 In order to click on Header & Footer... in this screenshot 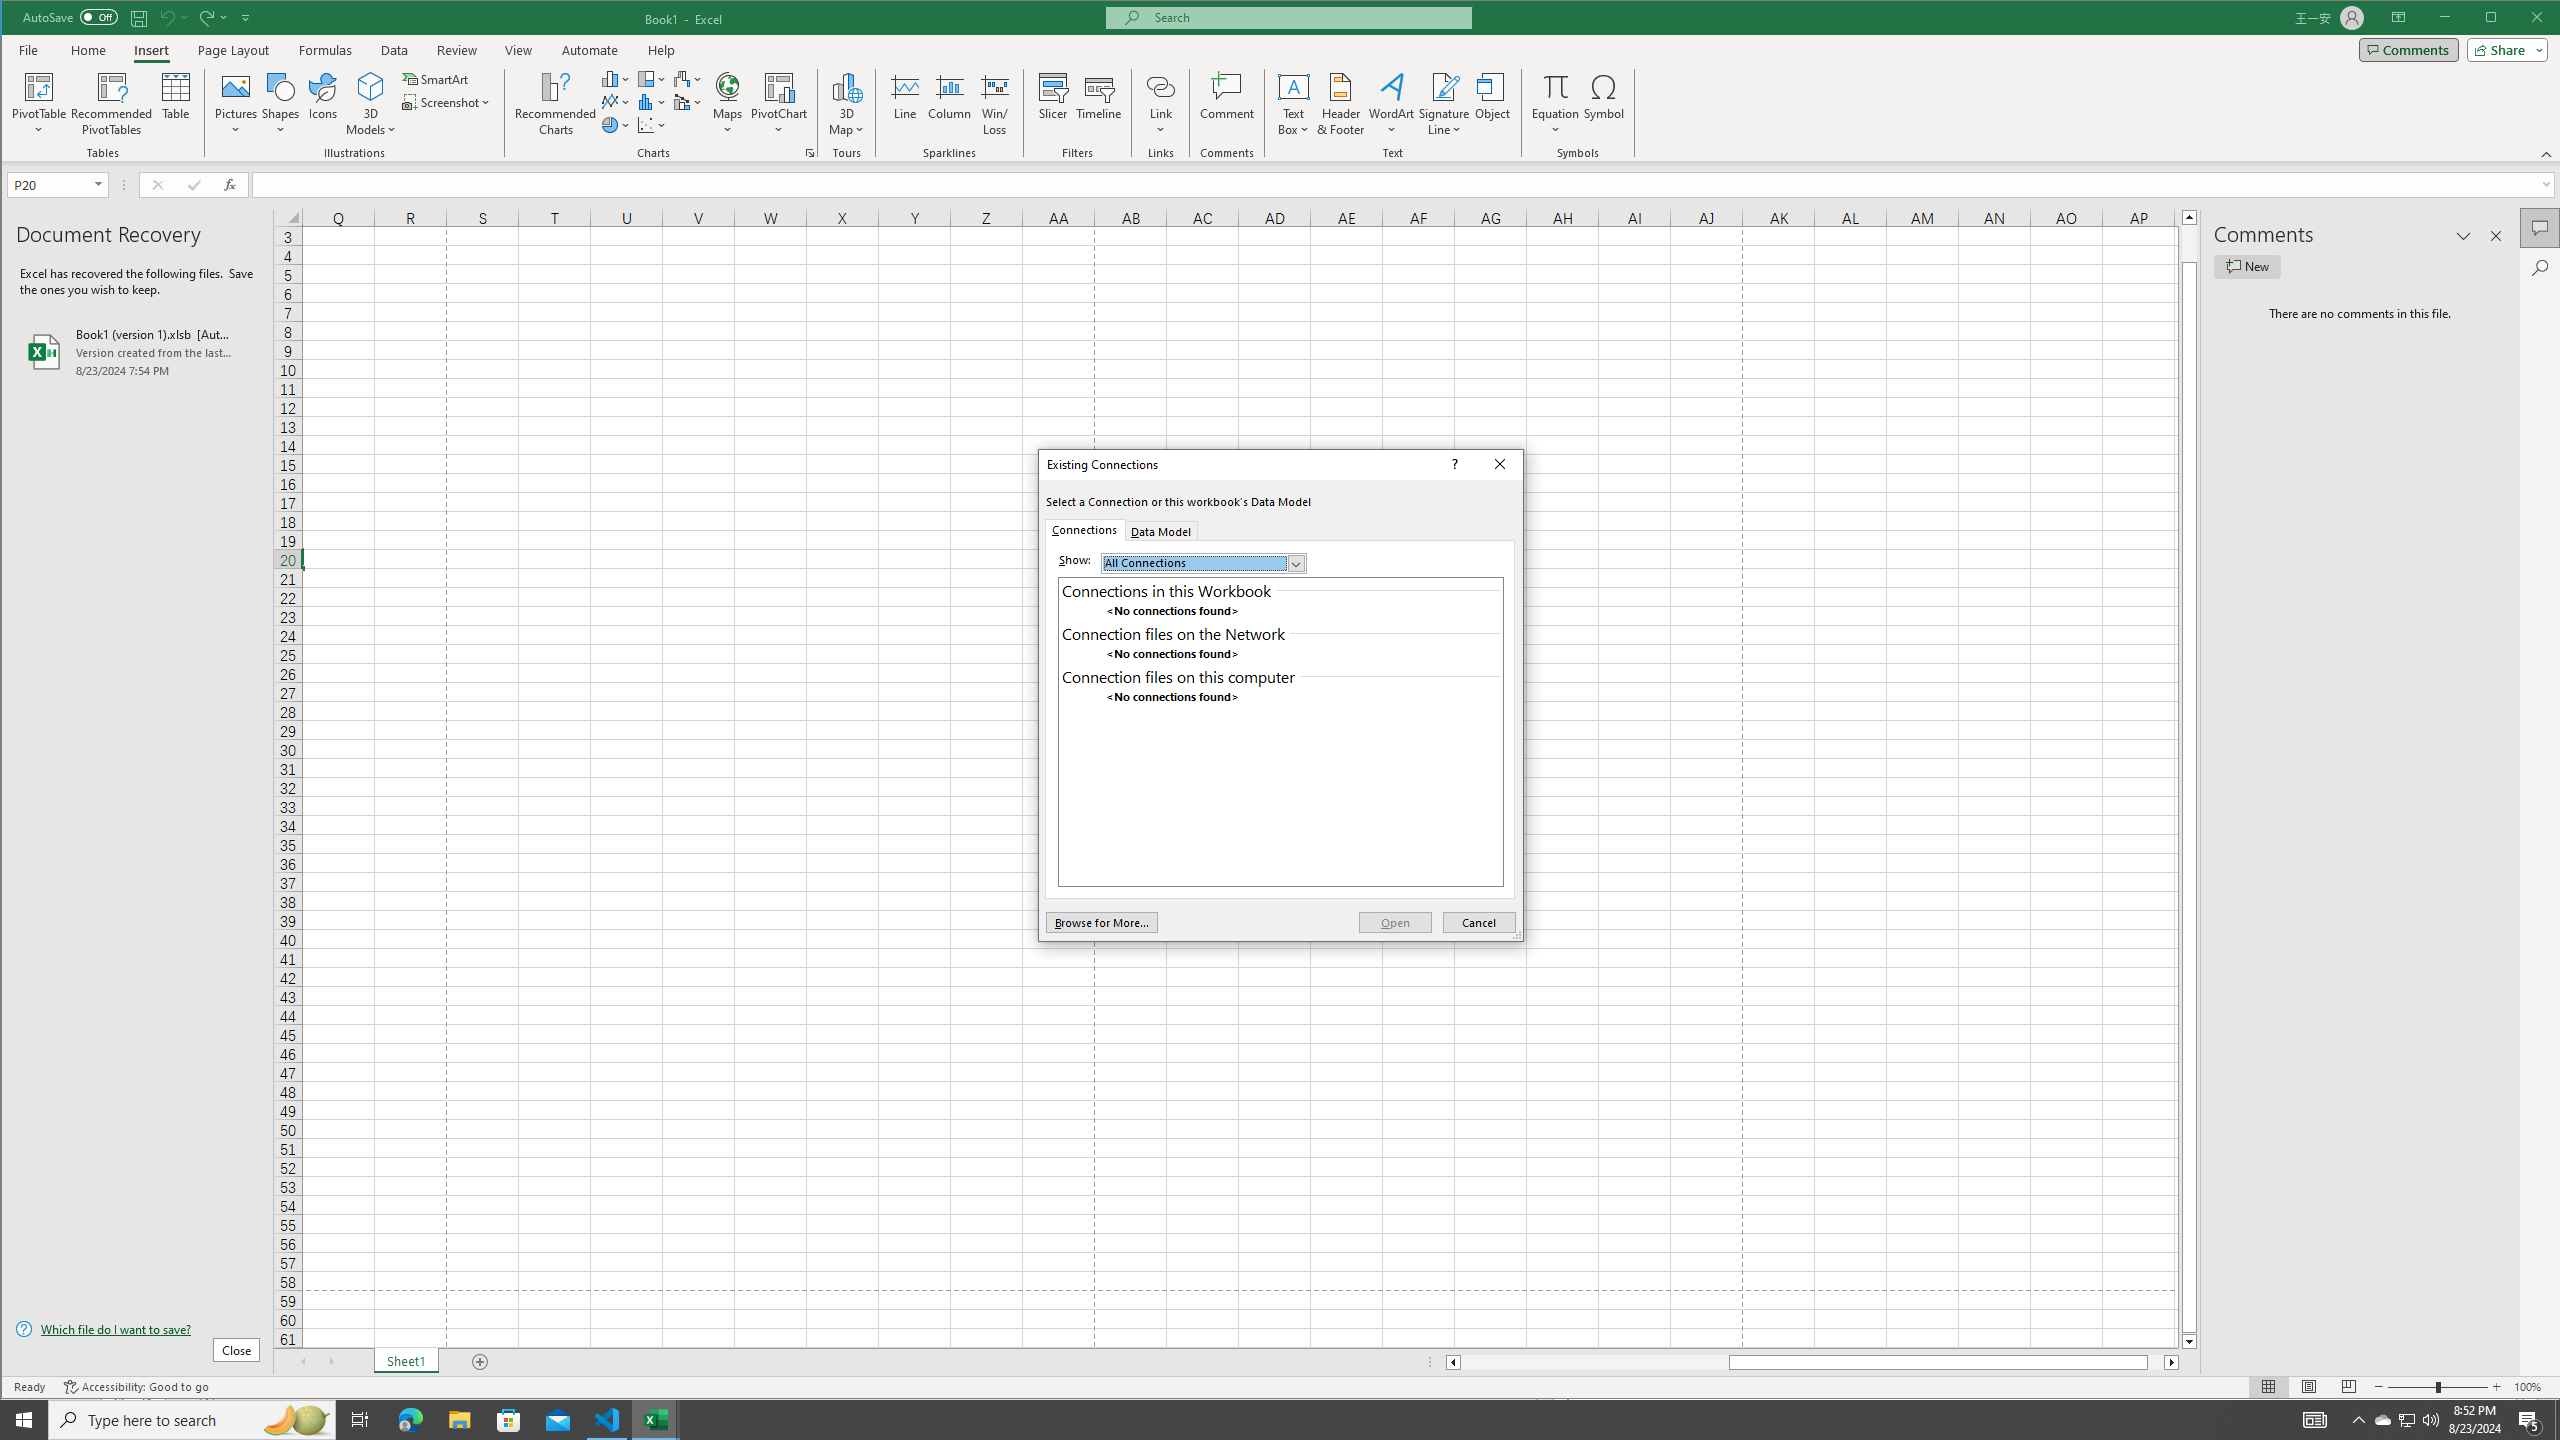, I will do `click(1341, 104)`.